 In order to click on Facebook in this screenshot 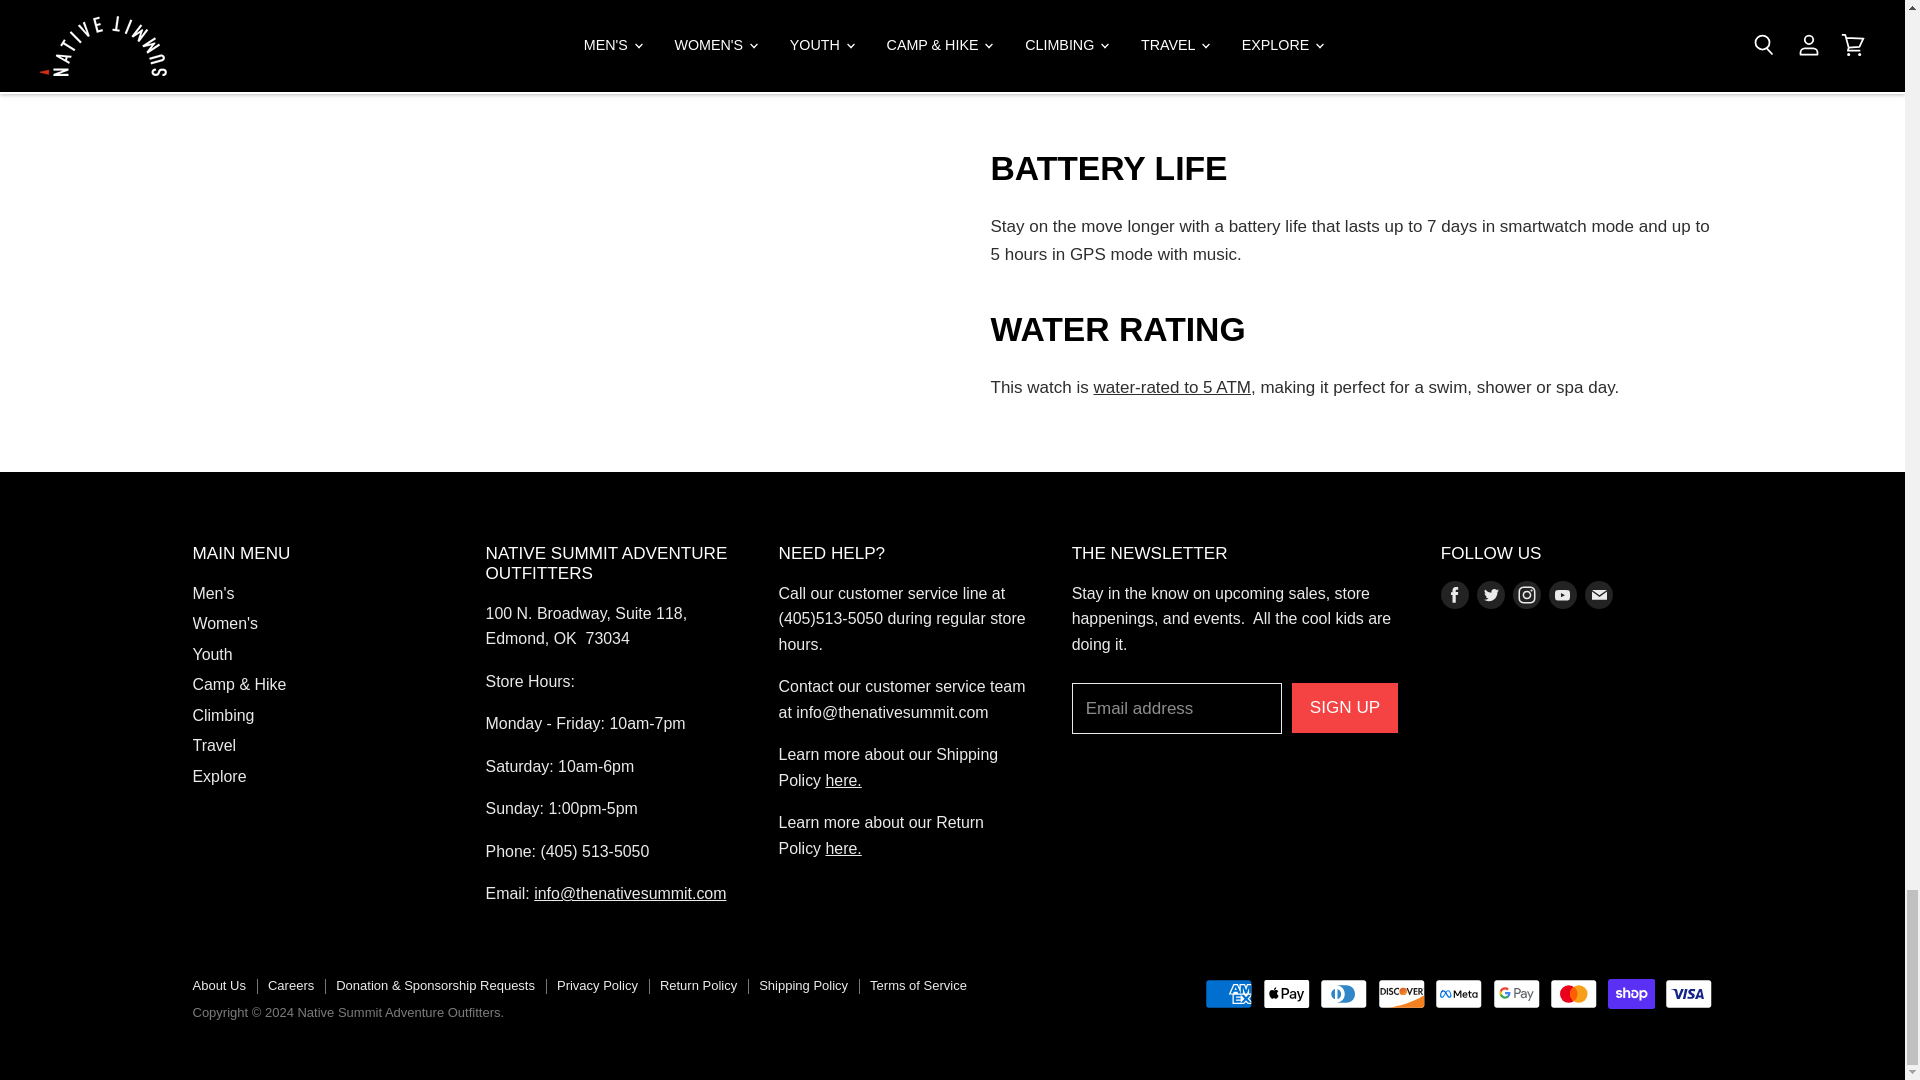, I will do `click(1454, 594)`.